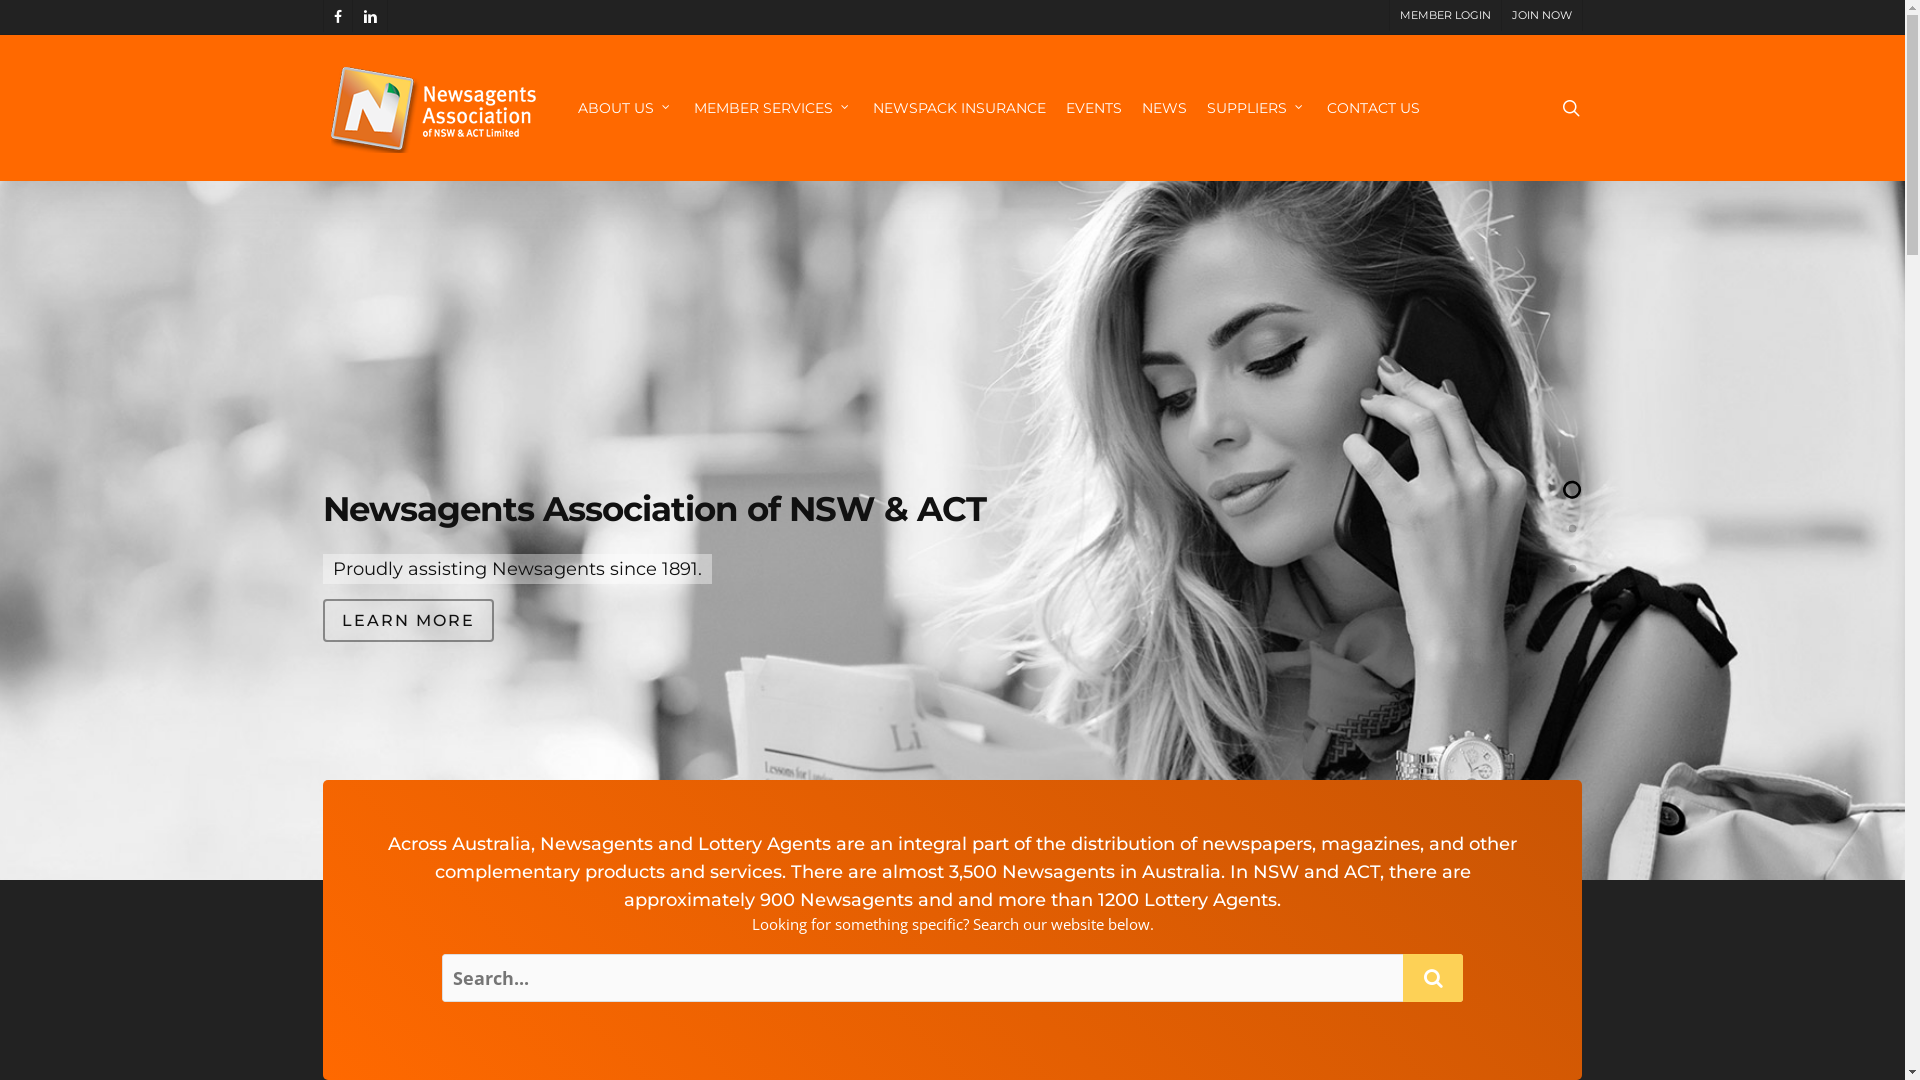 This screenshot has height=1080, width=1920. I want to click on NEWS, so click(1164, 108).